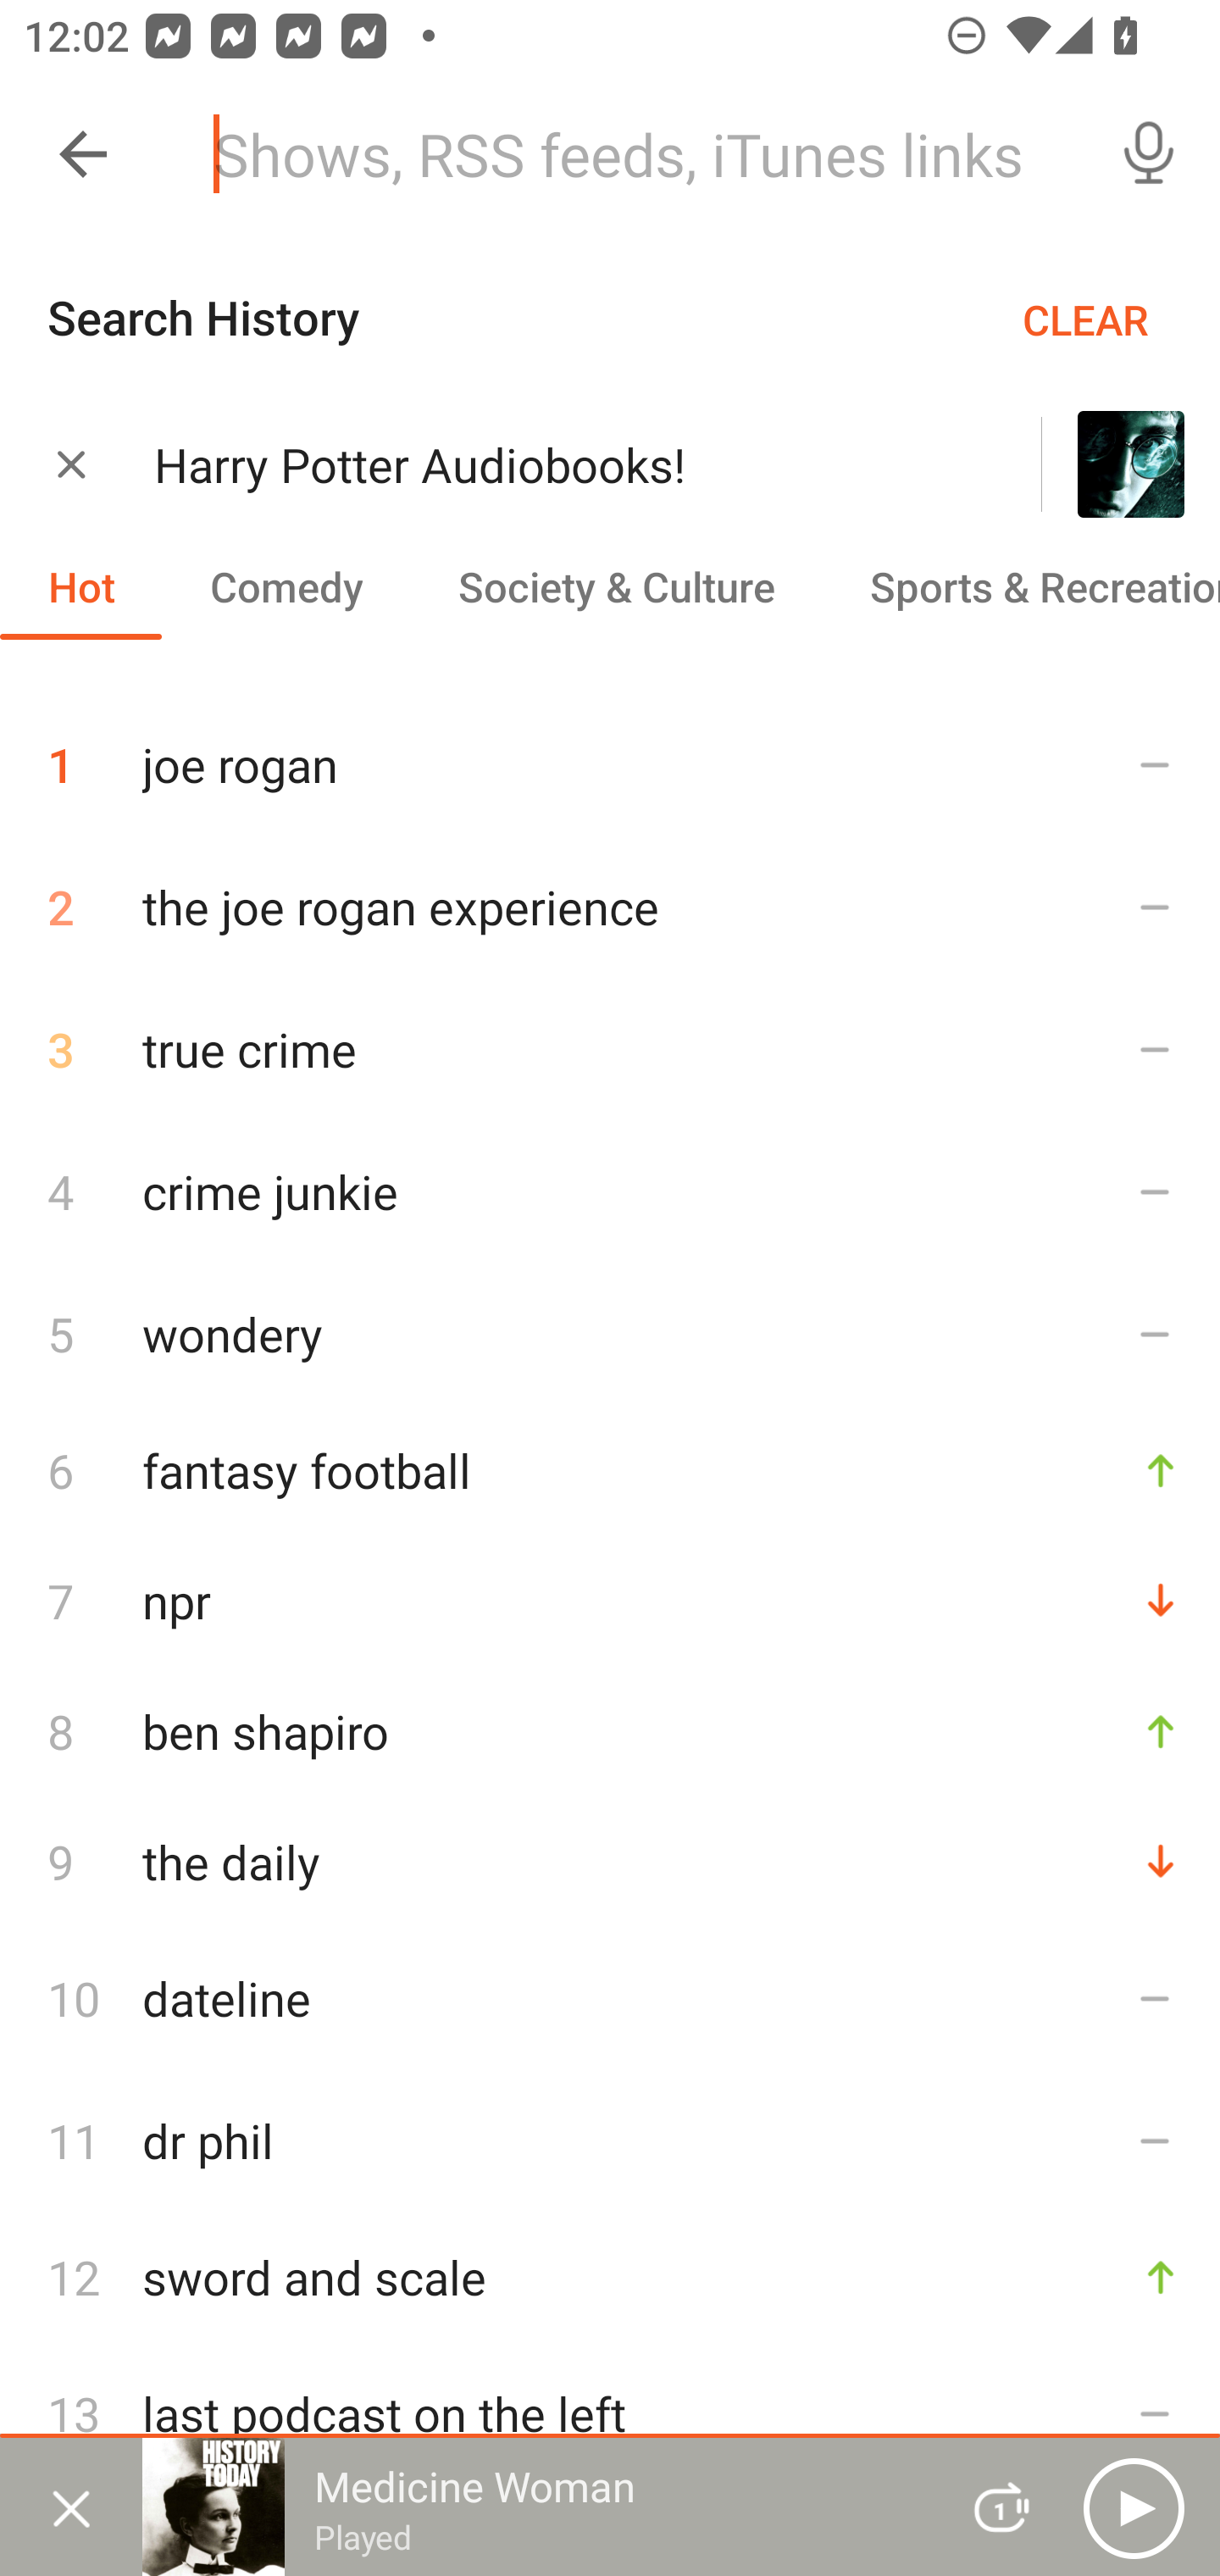 The width and height of the screenshot is (1220, 2576). What do you see at coordinates (83, 154) in the screenshot?
I see `Collapse` at bounding box center [83, 154].